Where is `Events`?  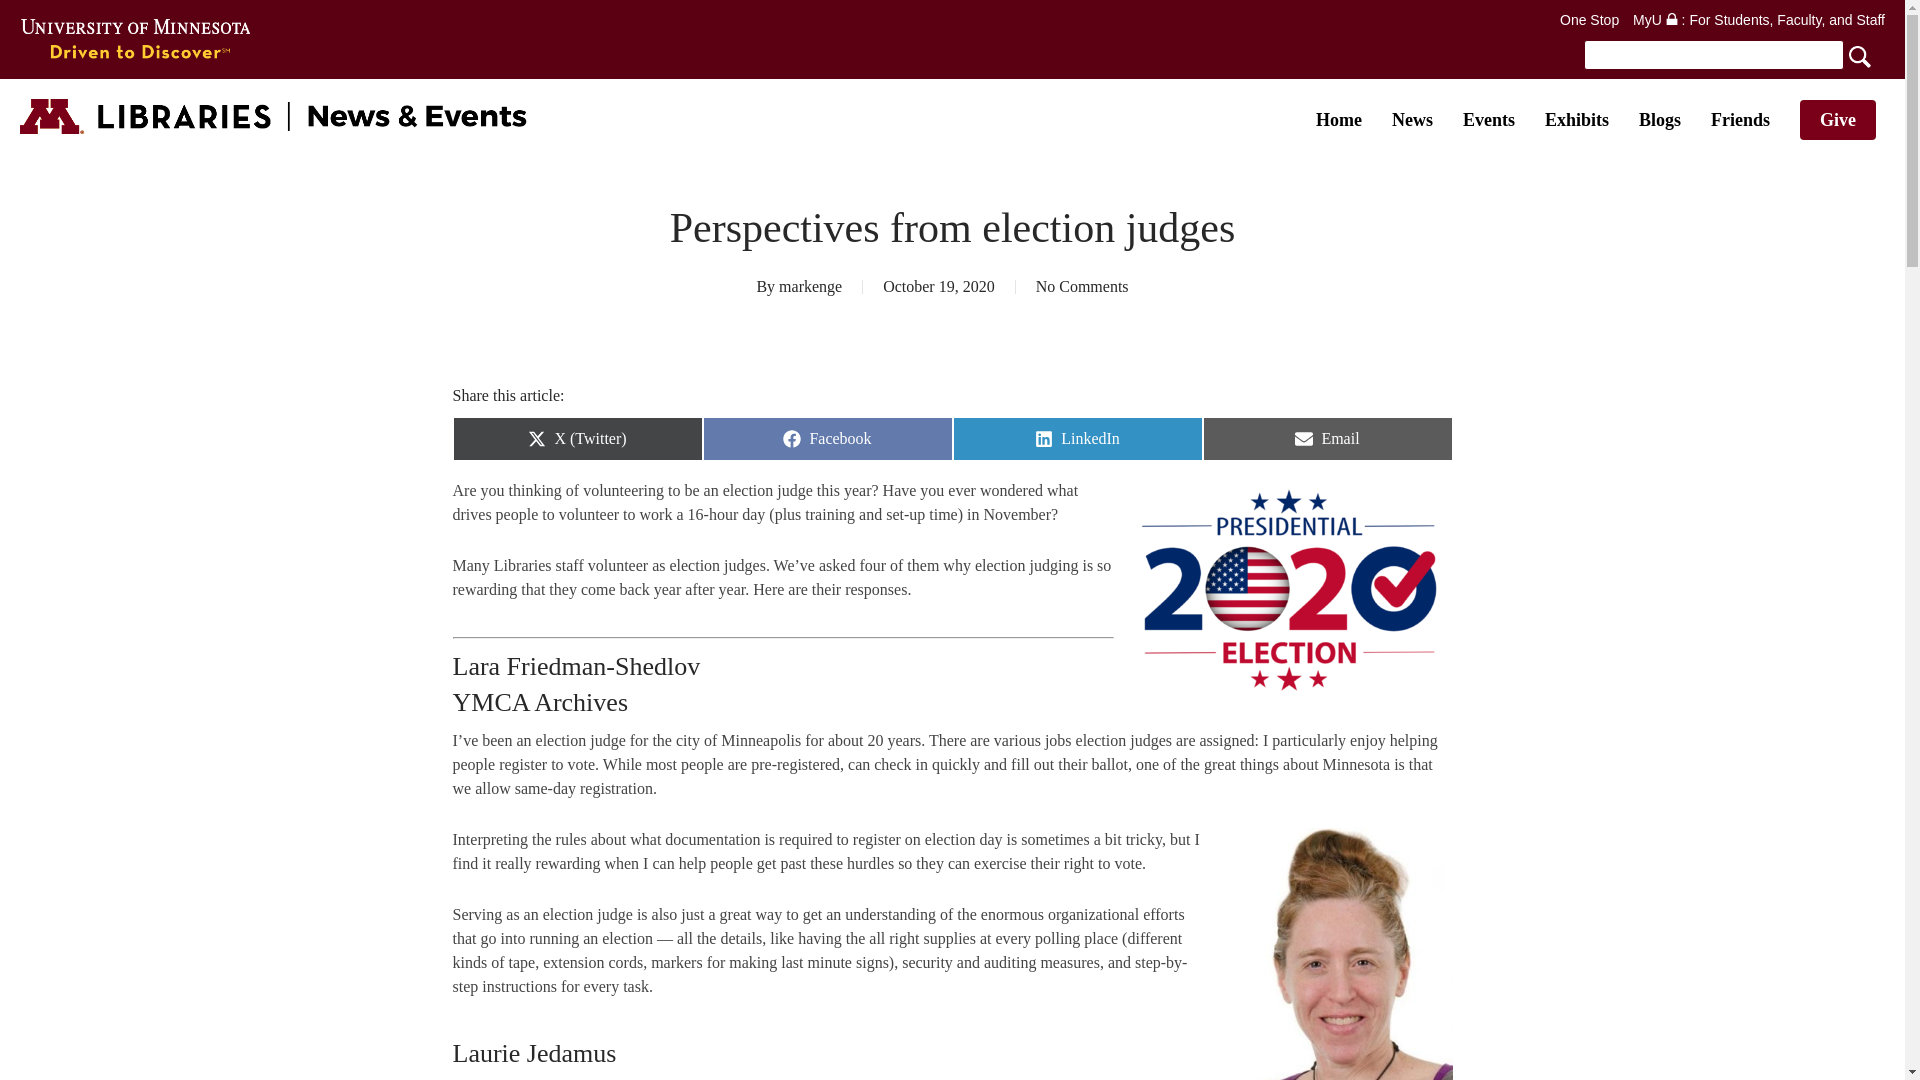
Events is located at coordinates (1488, 120).